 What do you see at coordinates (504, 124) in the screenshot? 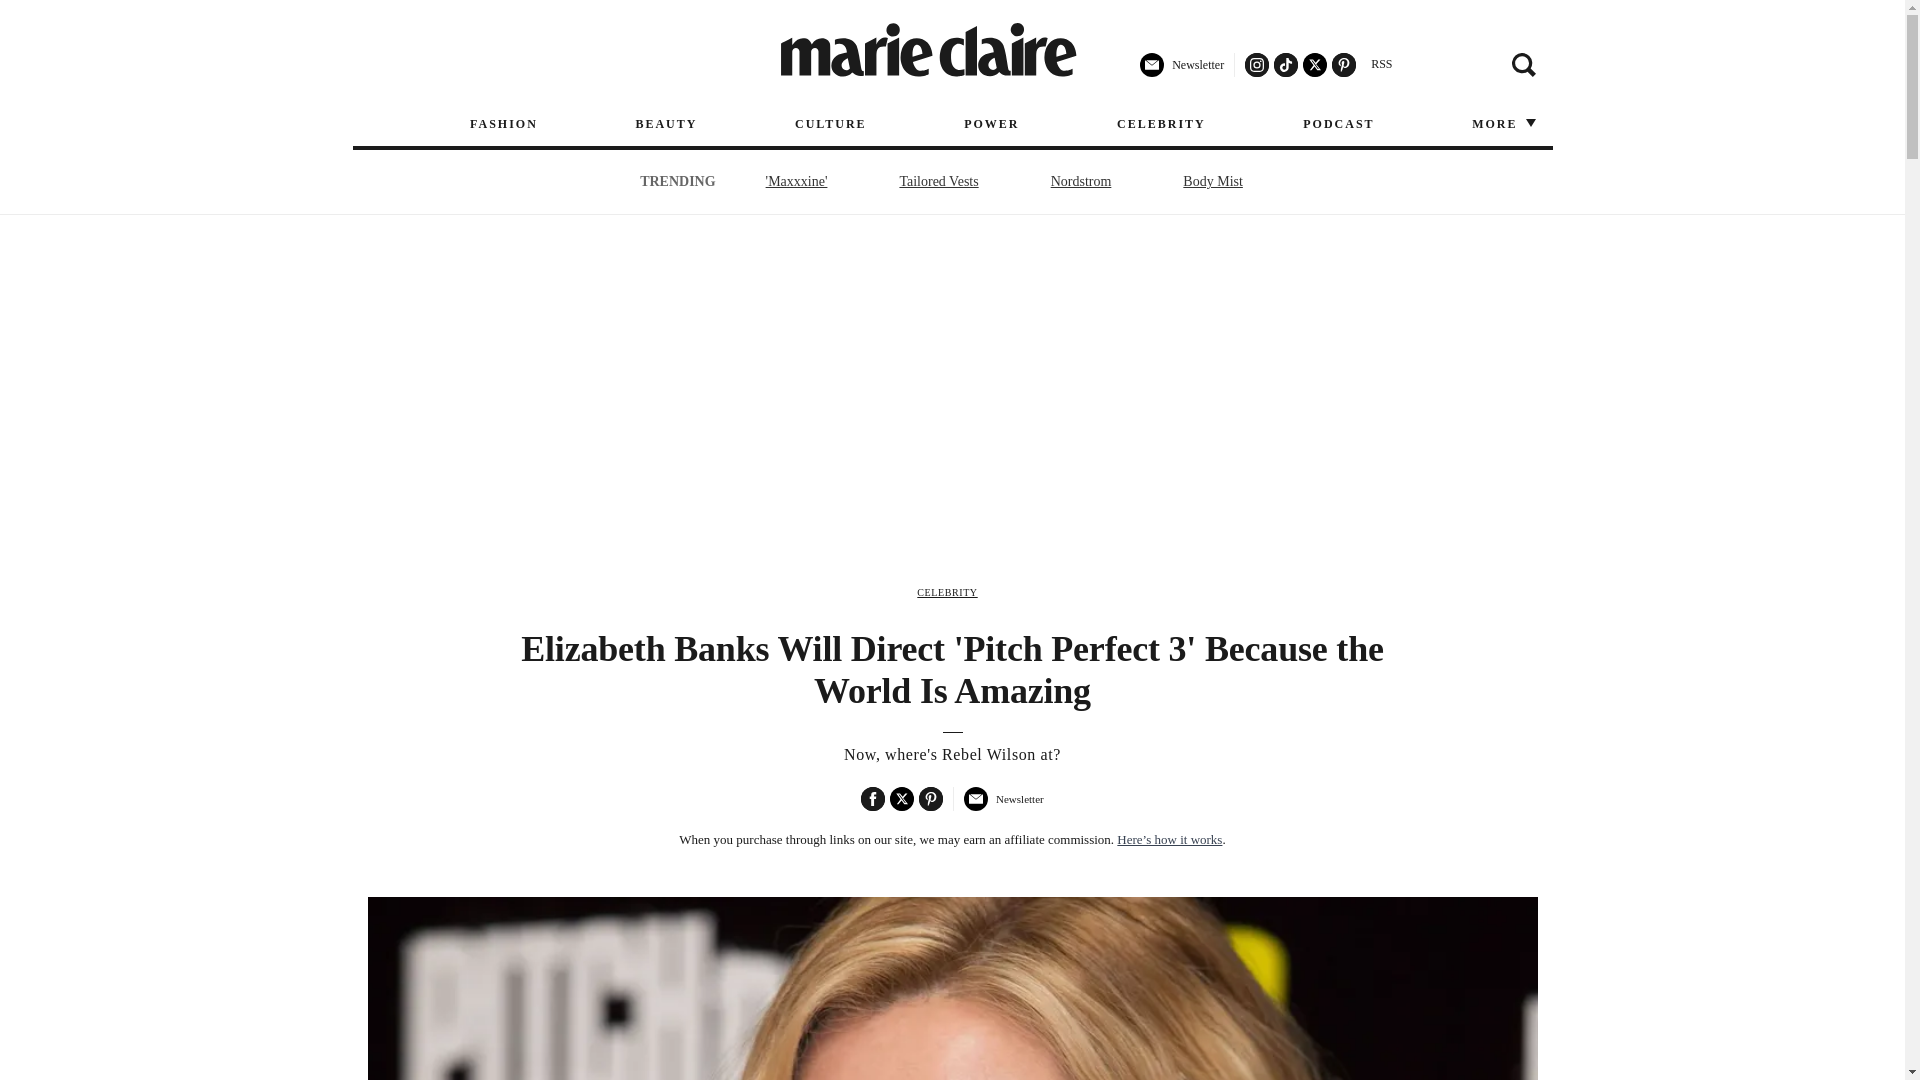
I see `FASHION` at bounding box center [504, 124].